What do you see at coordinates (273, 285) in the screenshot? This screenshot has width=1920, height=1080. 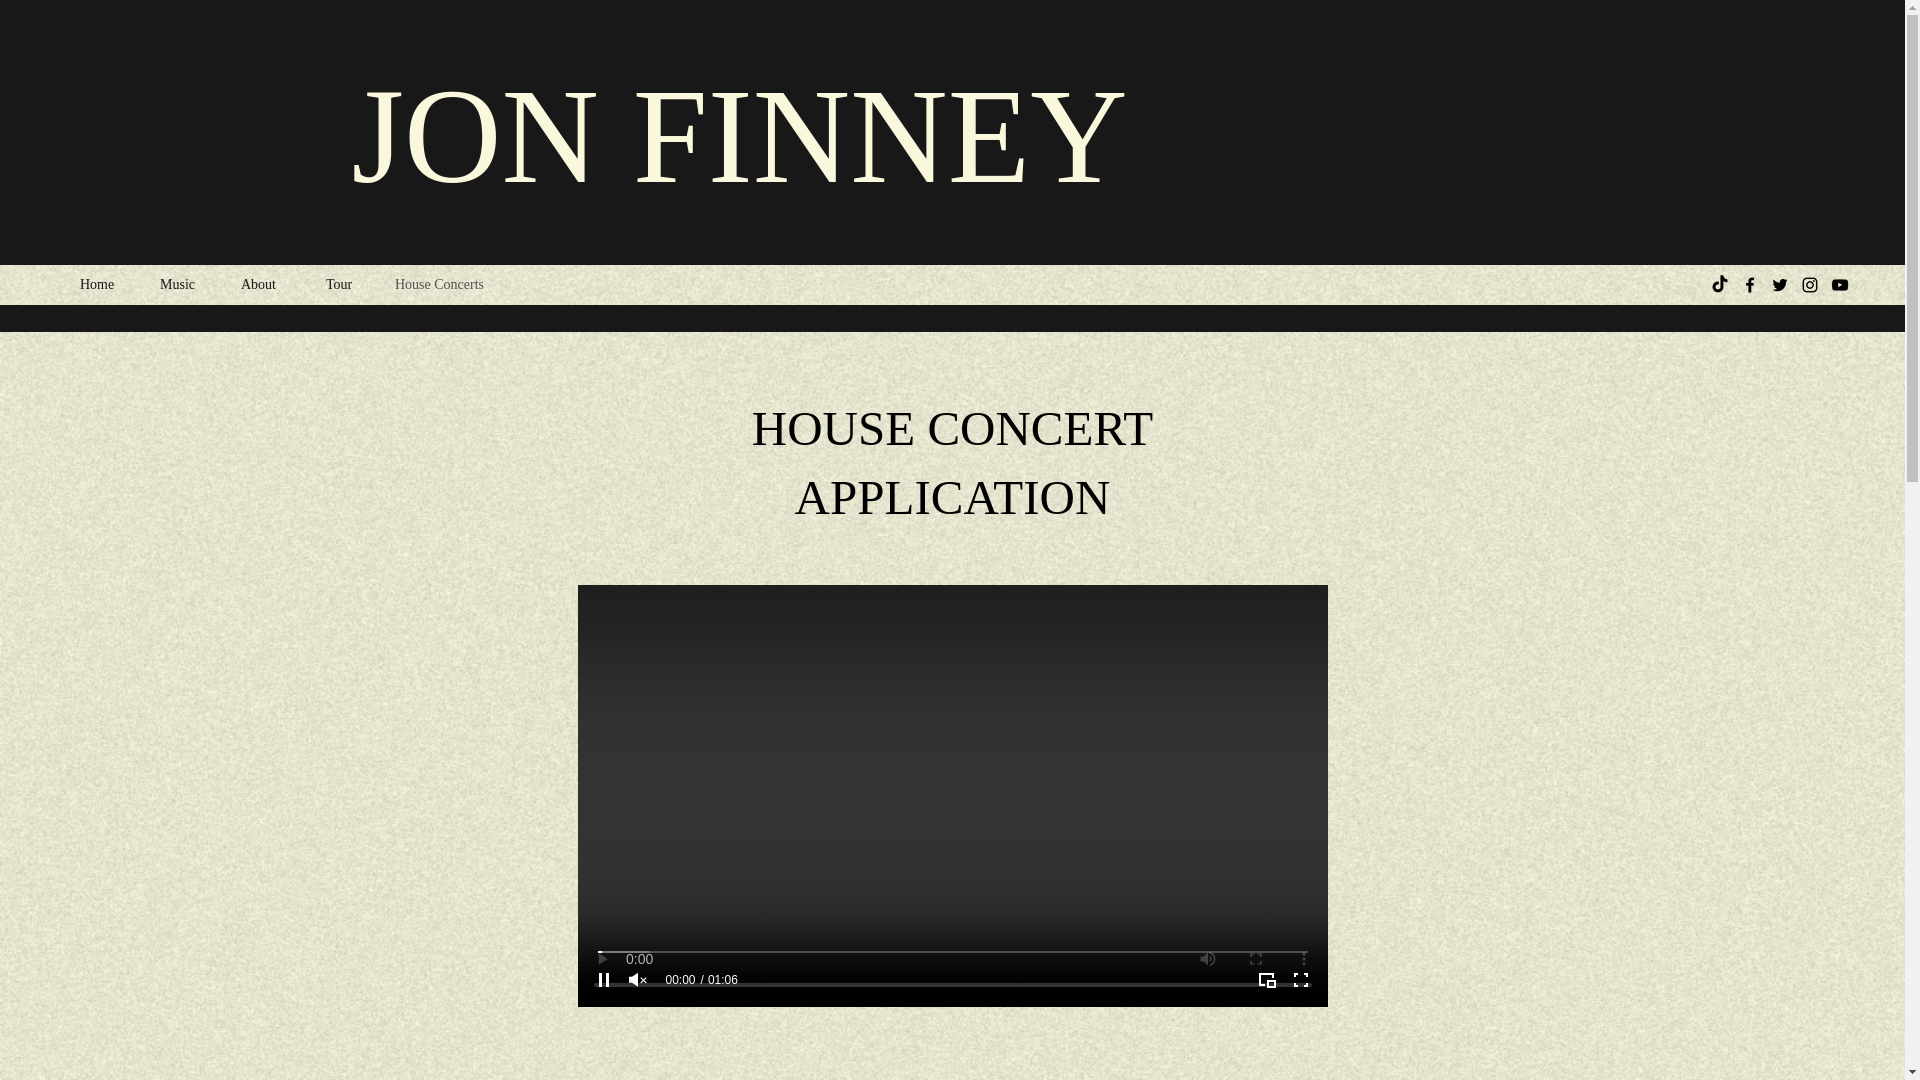 I see `About` at bounding box center [273, 285].